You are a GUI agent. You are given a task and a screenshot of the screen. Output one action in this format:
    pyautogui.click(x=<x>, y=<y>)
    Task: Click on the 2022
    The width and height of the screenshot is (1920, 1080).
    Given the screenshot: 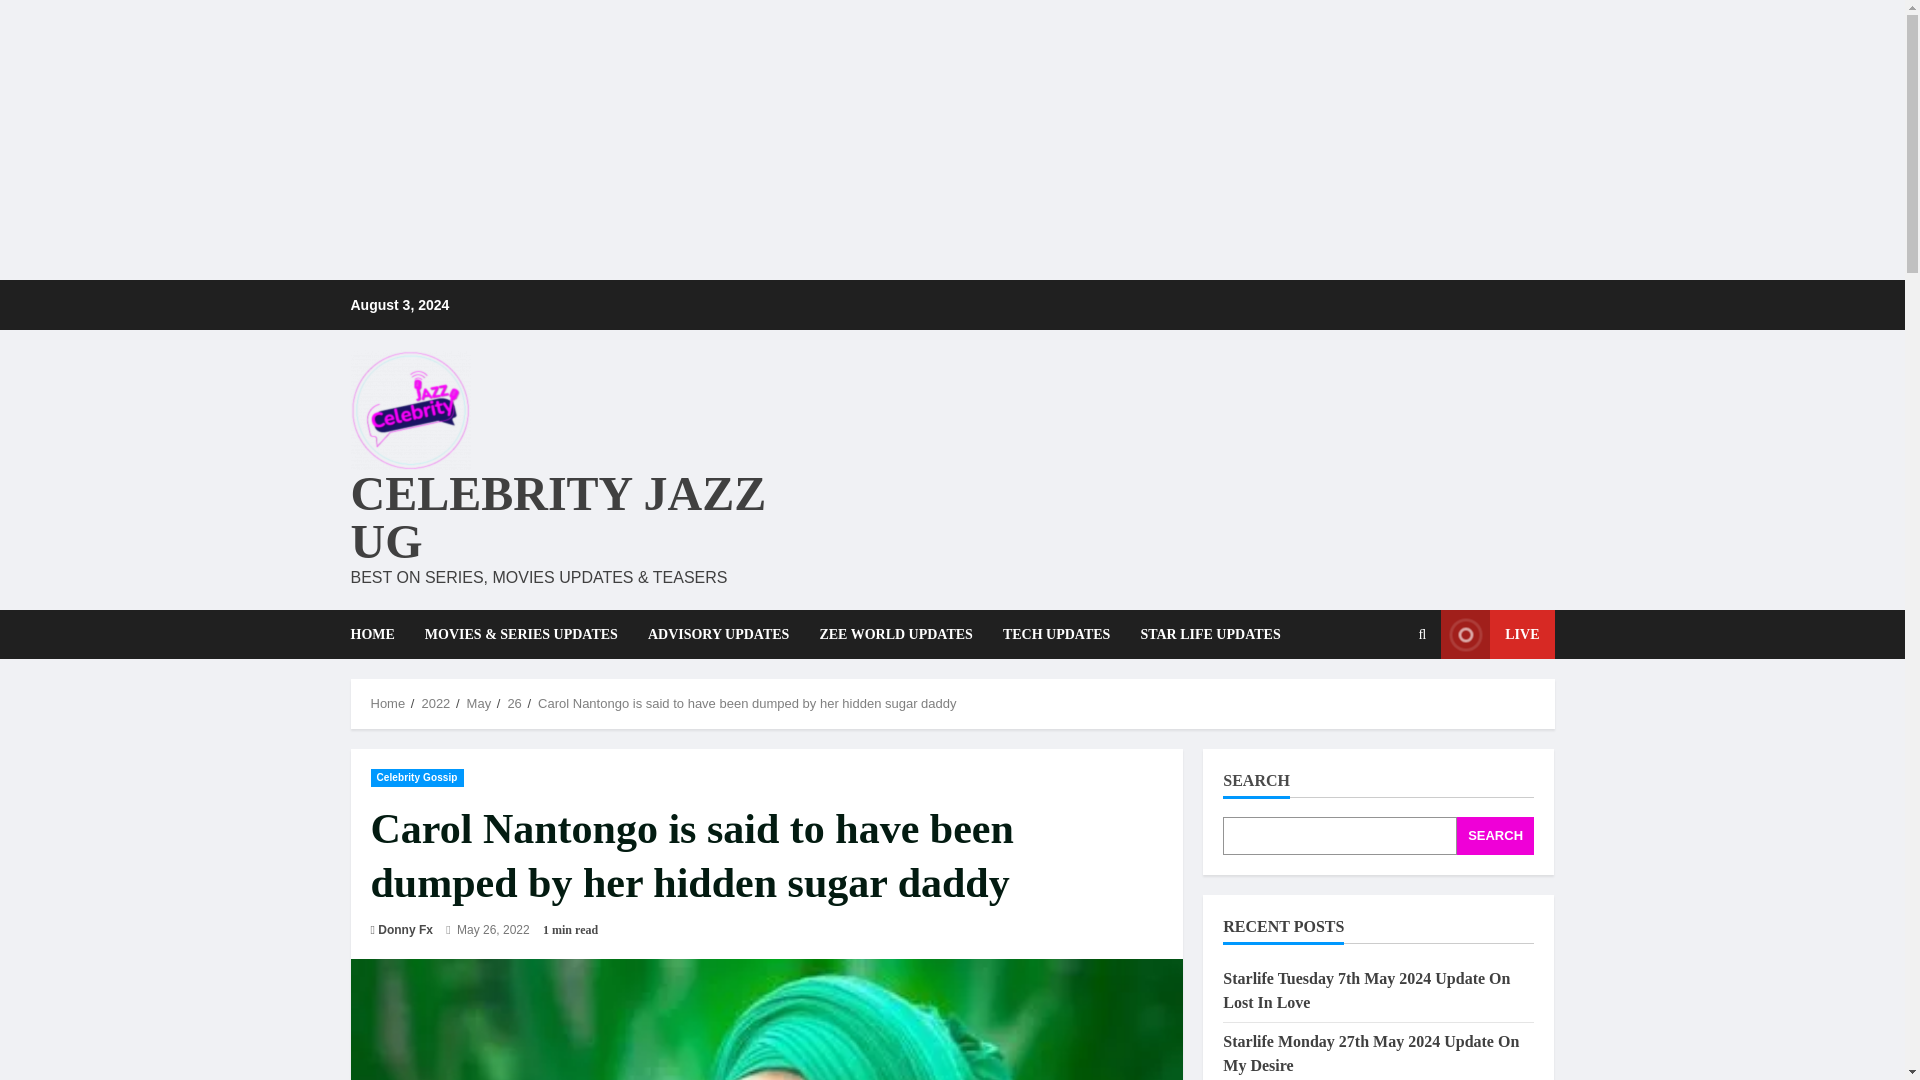 What is the action you would take?
    pyautogui.click(x=434, y=702)
    